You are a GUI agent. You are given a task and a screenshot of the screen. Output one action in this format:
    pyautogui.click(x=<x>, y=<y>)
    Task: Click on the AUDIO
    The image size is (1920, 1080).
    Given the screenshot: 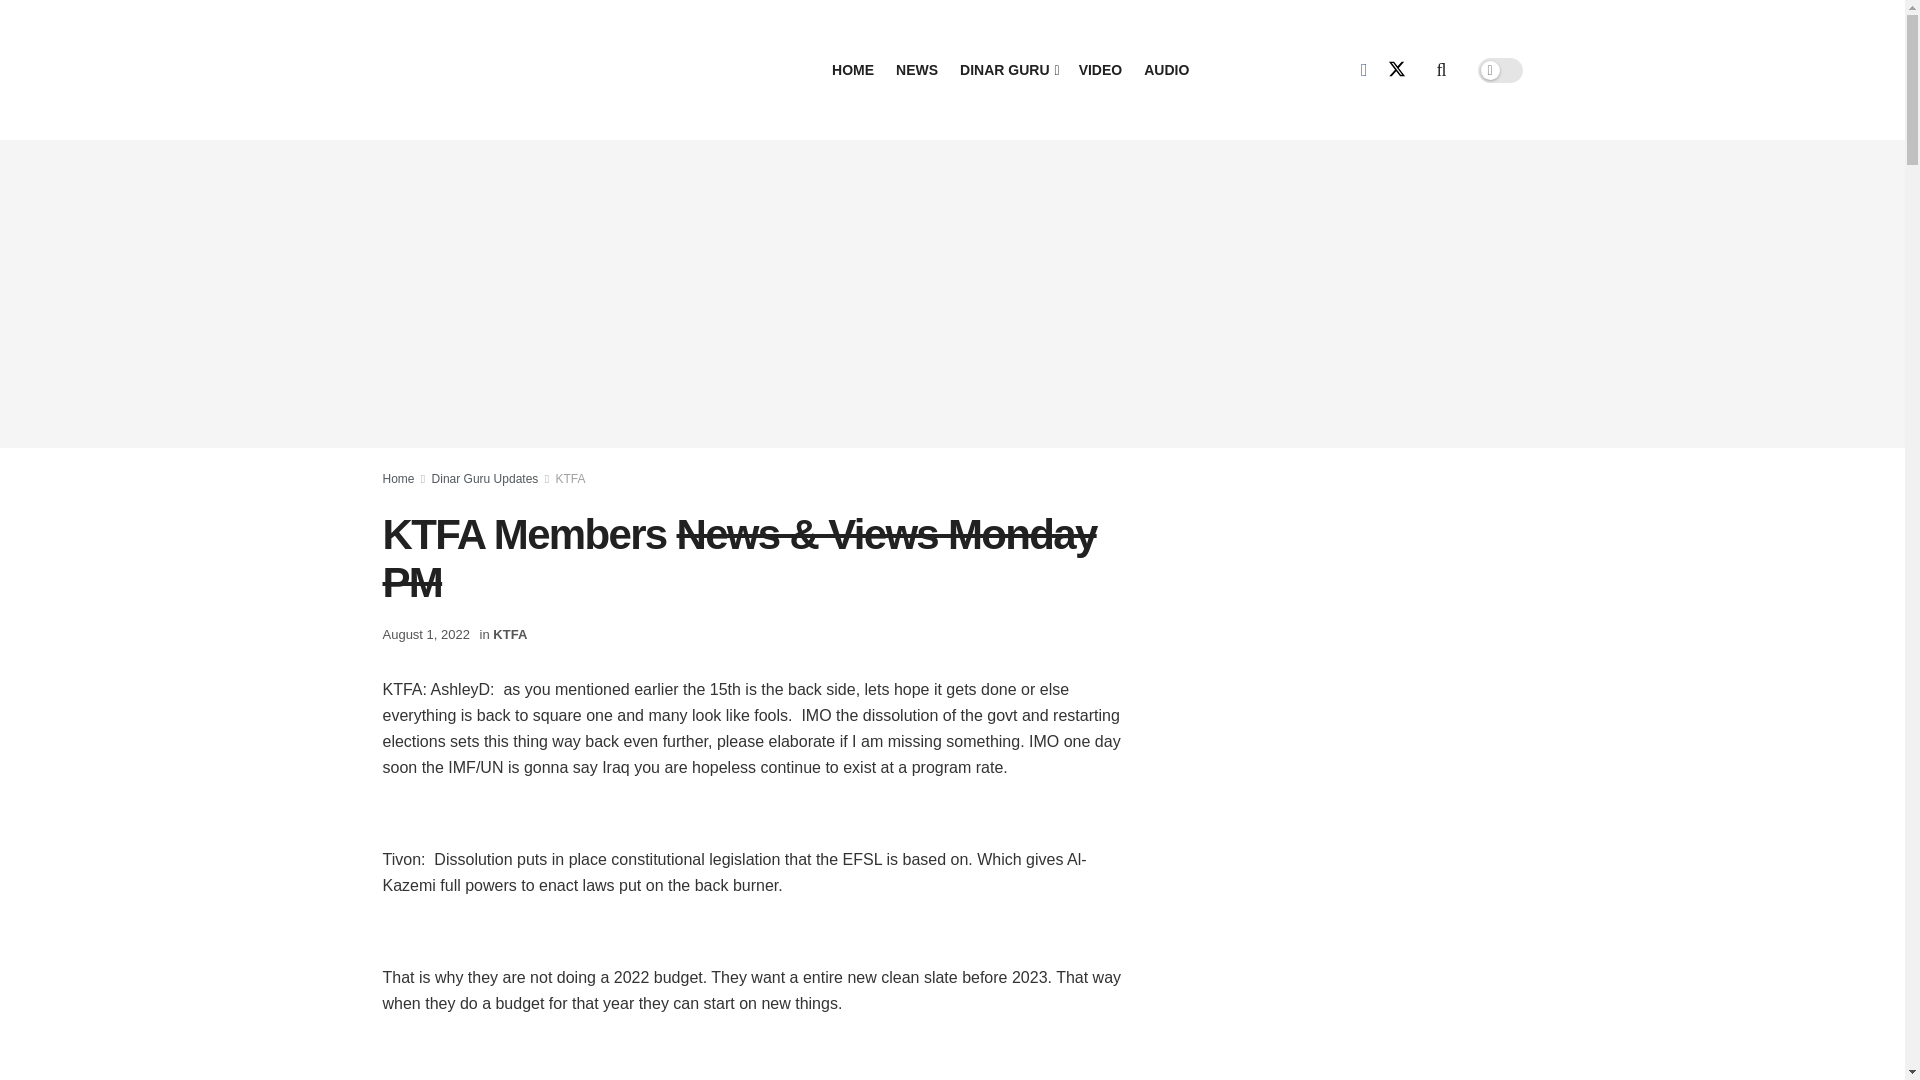 What is the action you would take?
    pyautogui.click(x=1166, y=70)
    